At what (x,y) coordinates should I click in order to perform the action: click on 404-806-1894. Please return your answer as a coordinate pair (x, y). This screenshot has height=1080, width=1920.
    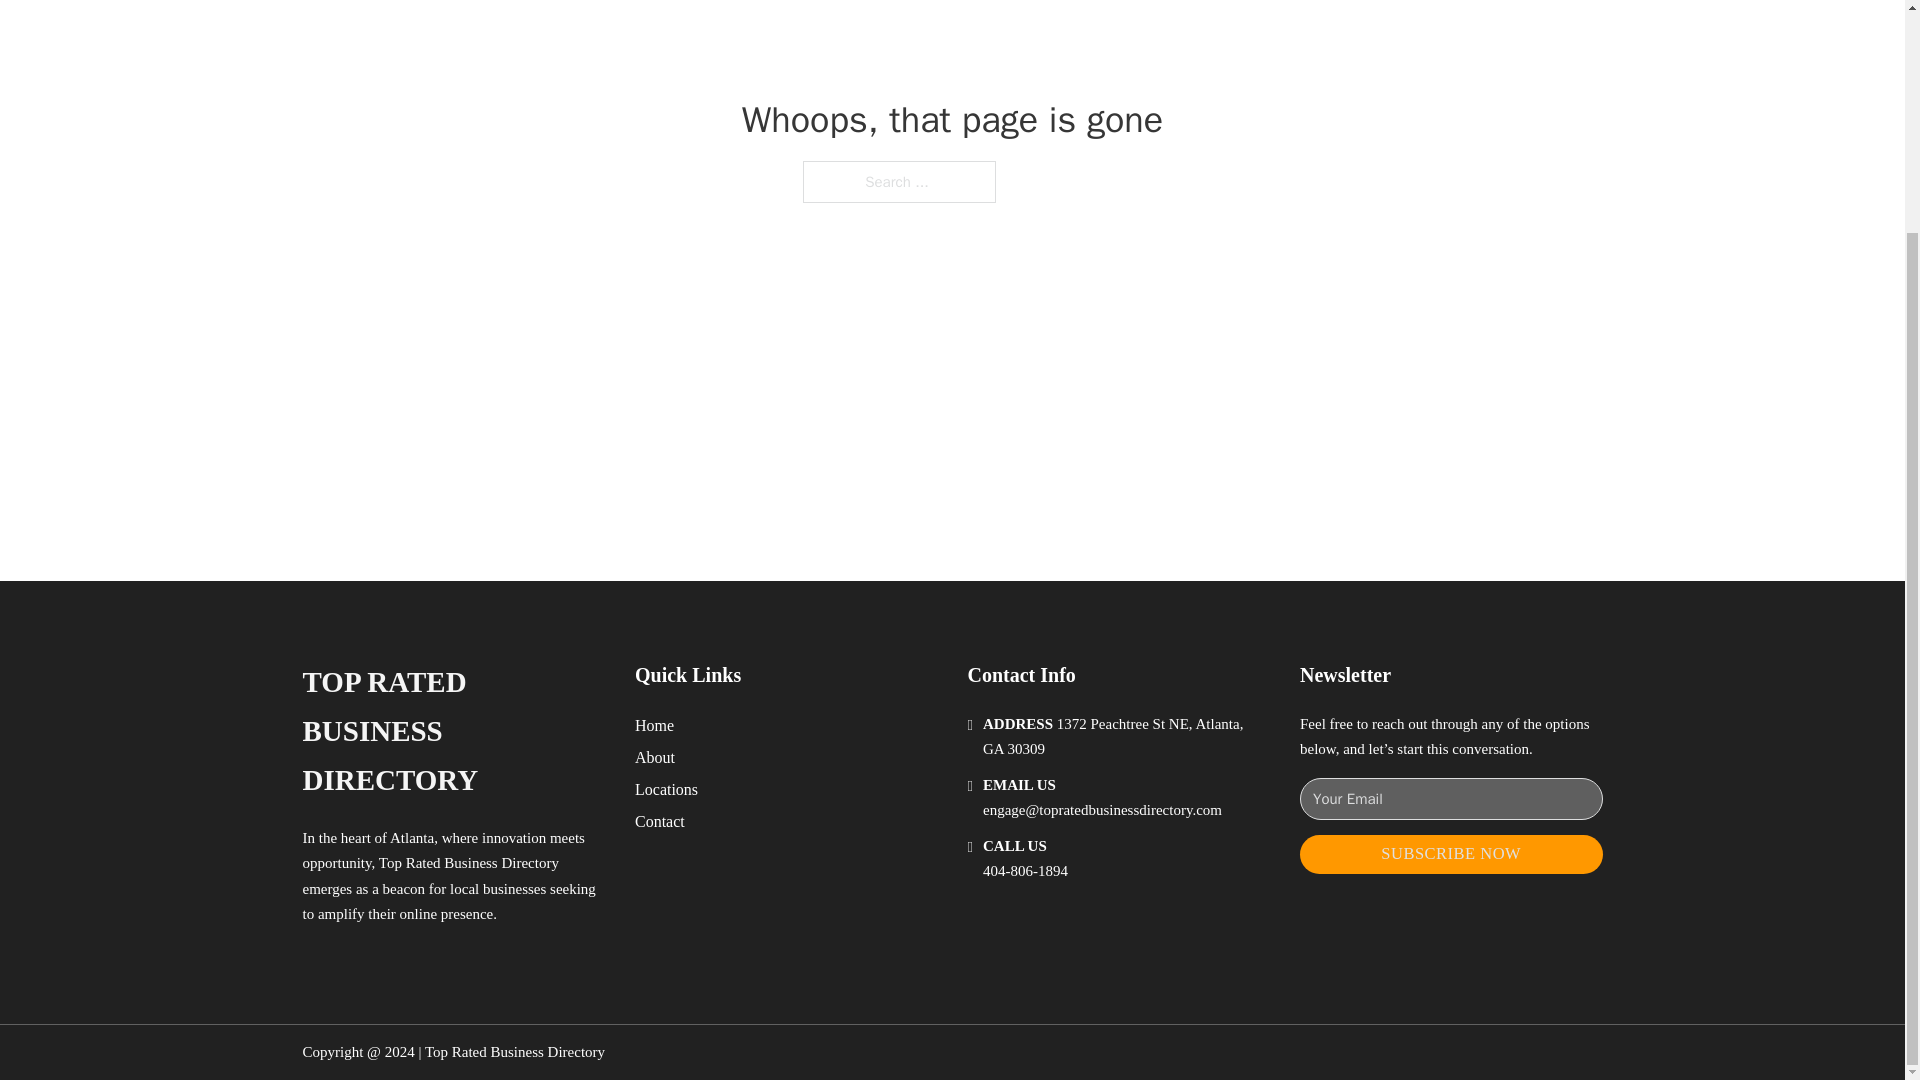
    Looking at the image, I should click on (1025, 870).